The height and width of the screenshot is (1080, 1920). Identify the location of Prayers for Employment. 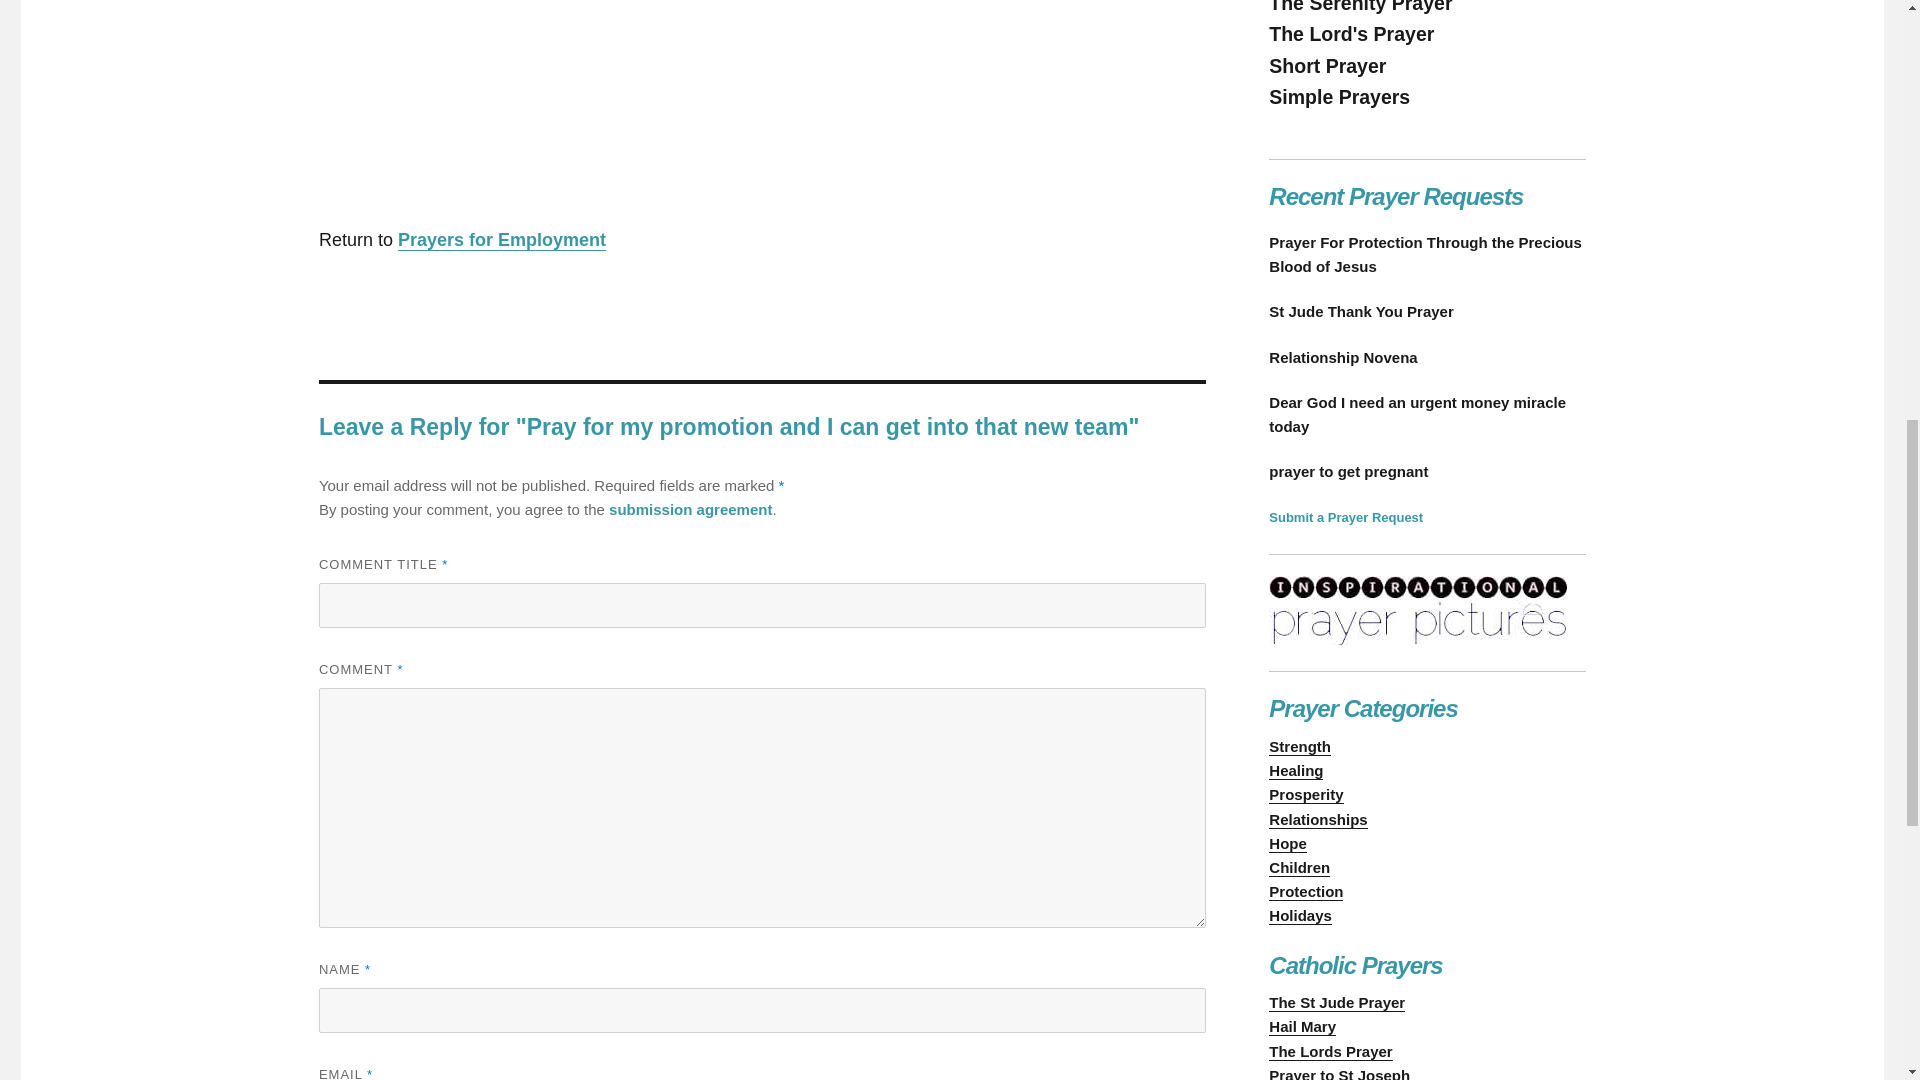
(502, 240).